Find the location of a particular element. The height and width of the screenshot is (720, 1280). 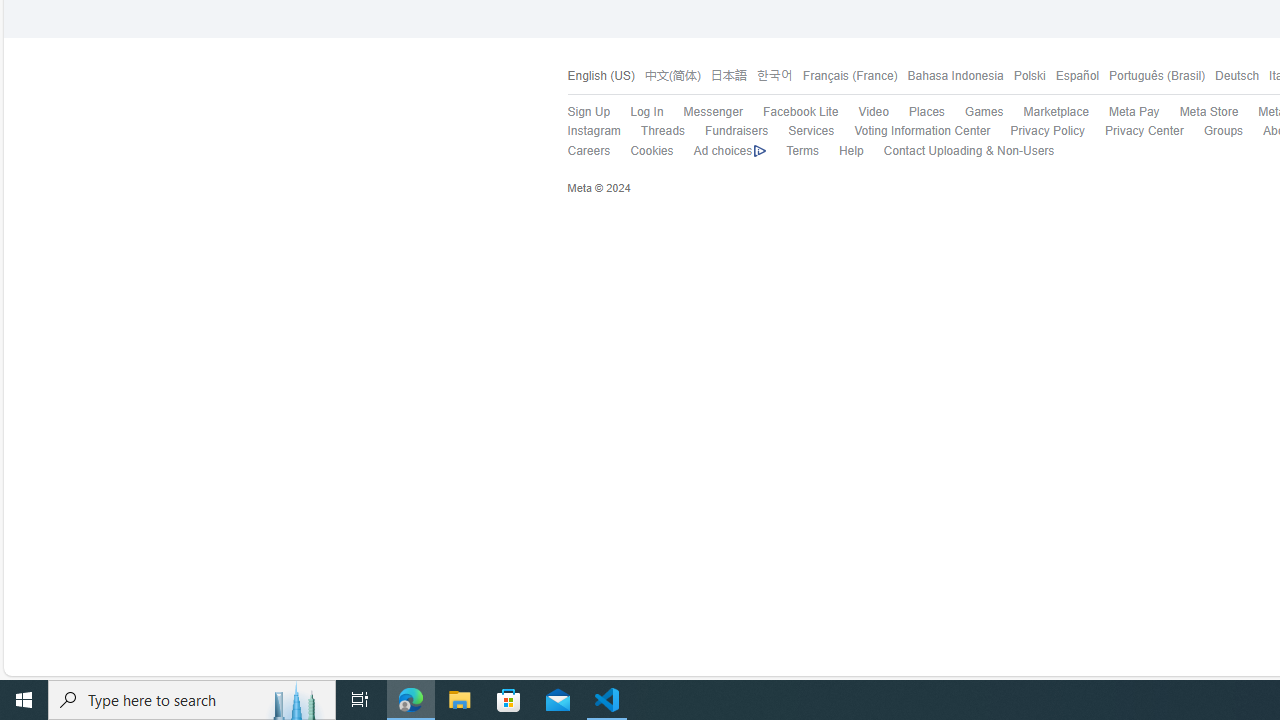

Polski is located at coordinates (1024, 76).